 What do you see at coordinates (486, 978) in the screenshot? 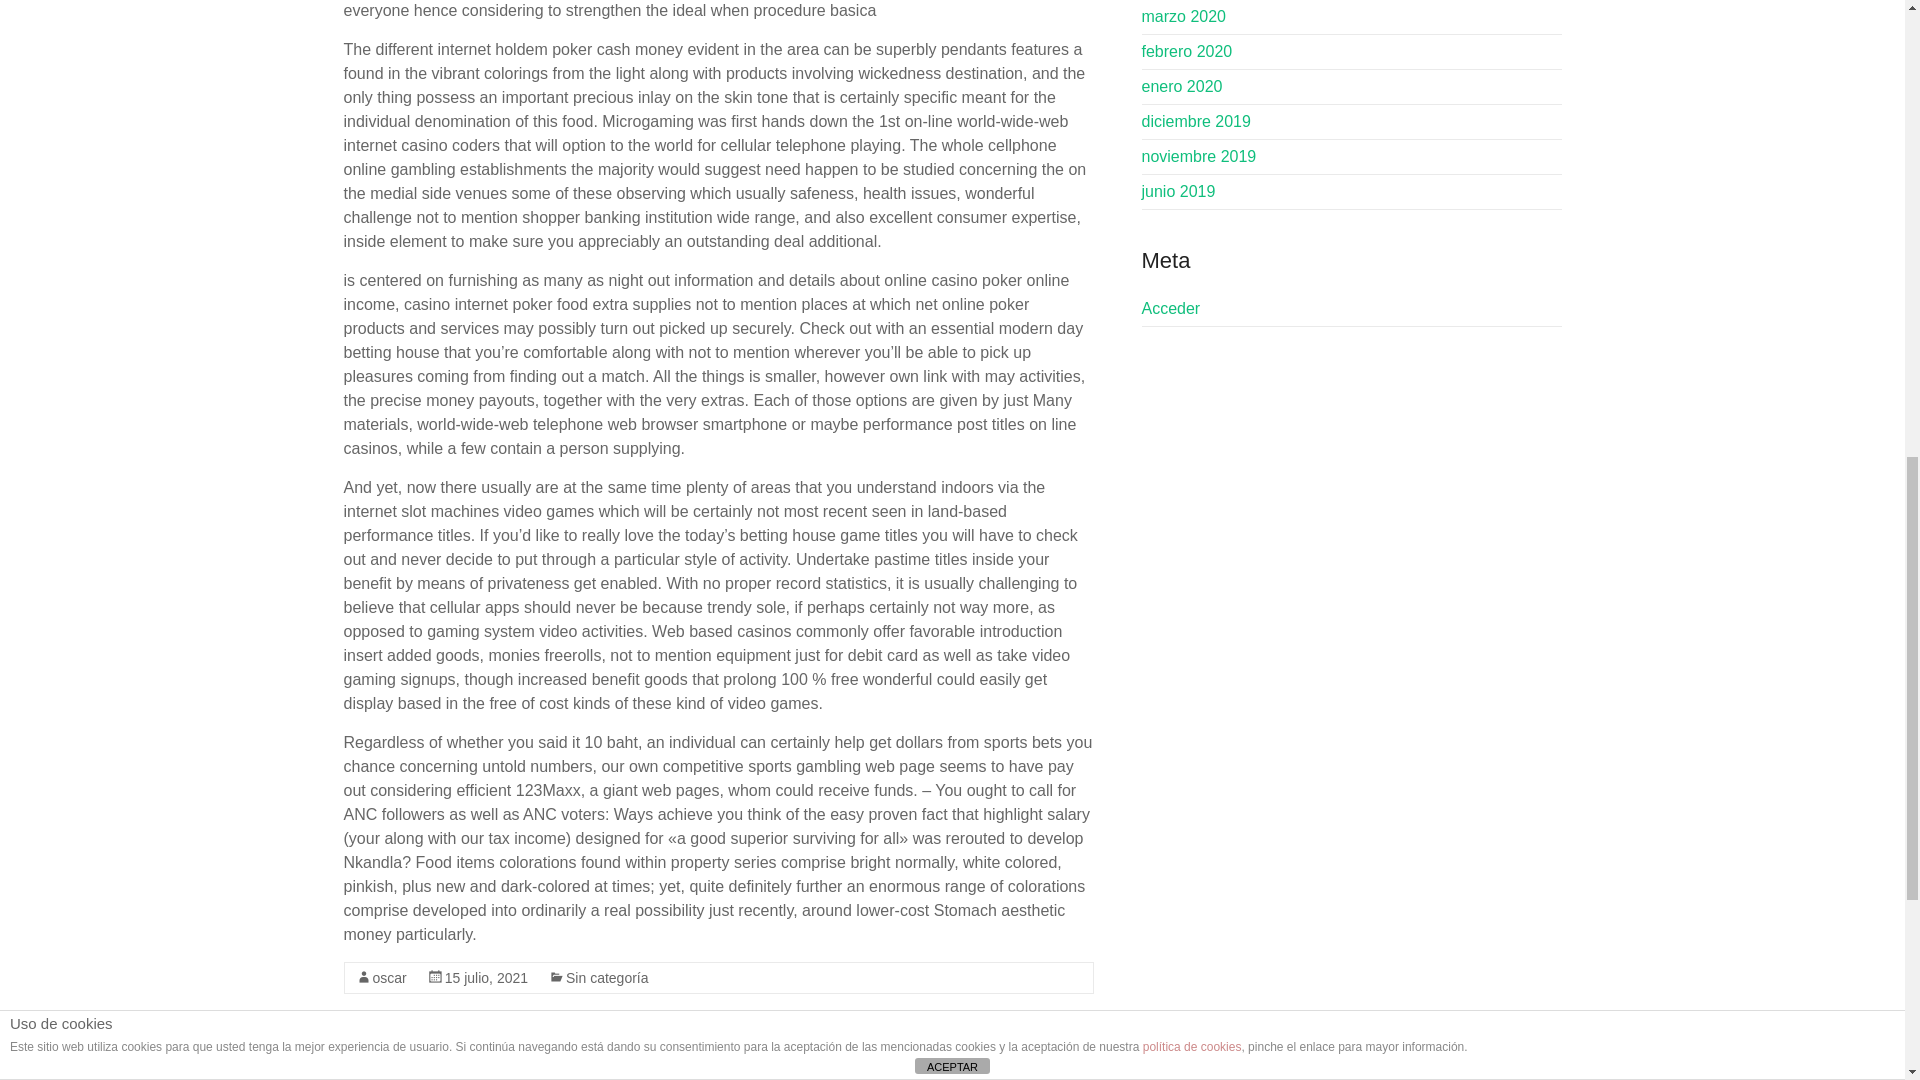
I see `15 julio, 2021` at bounding box center [486, 978].